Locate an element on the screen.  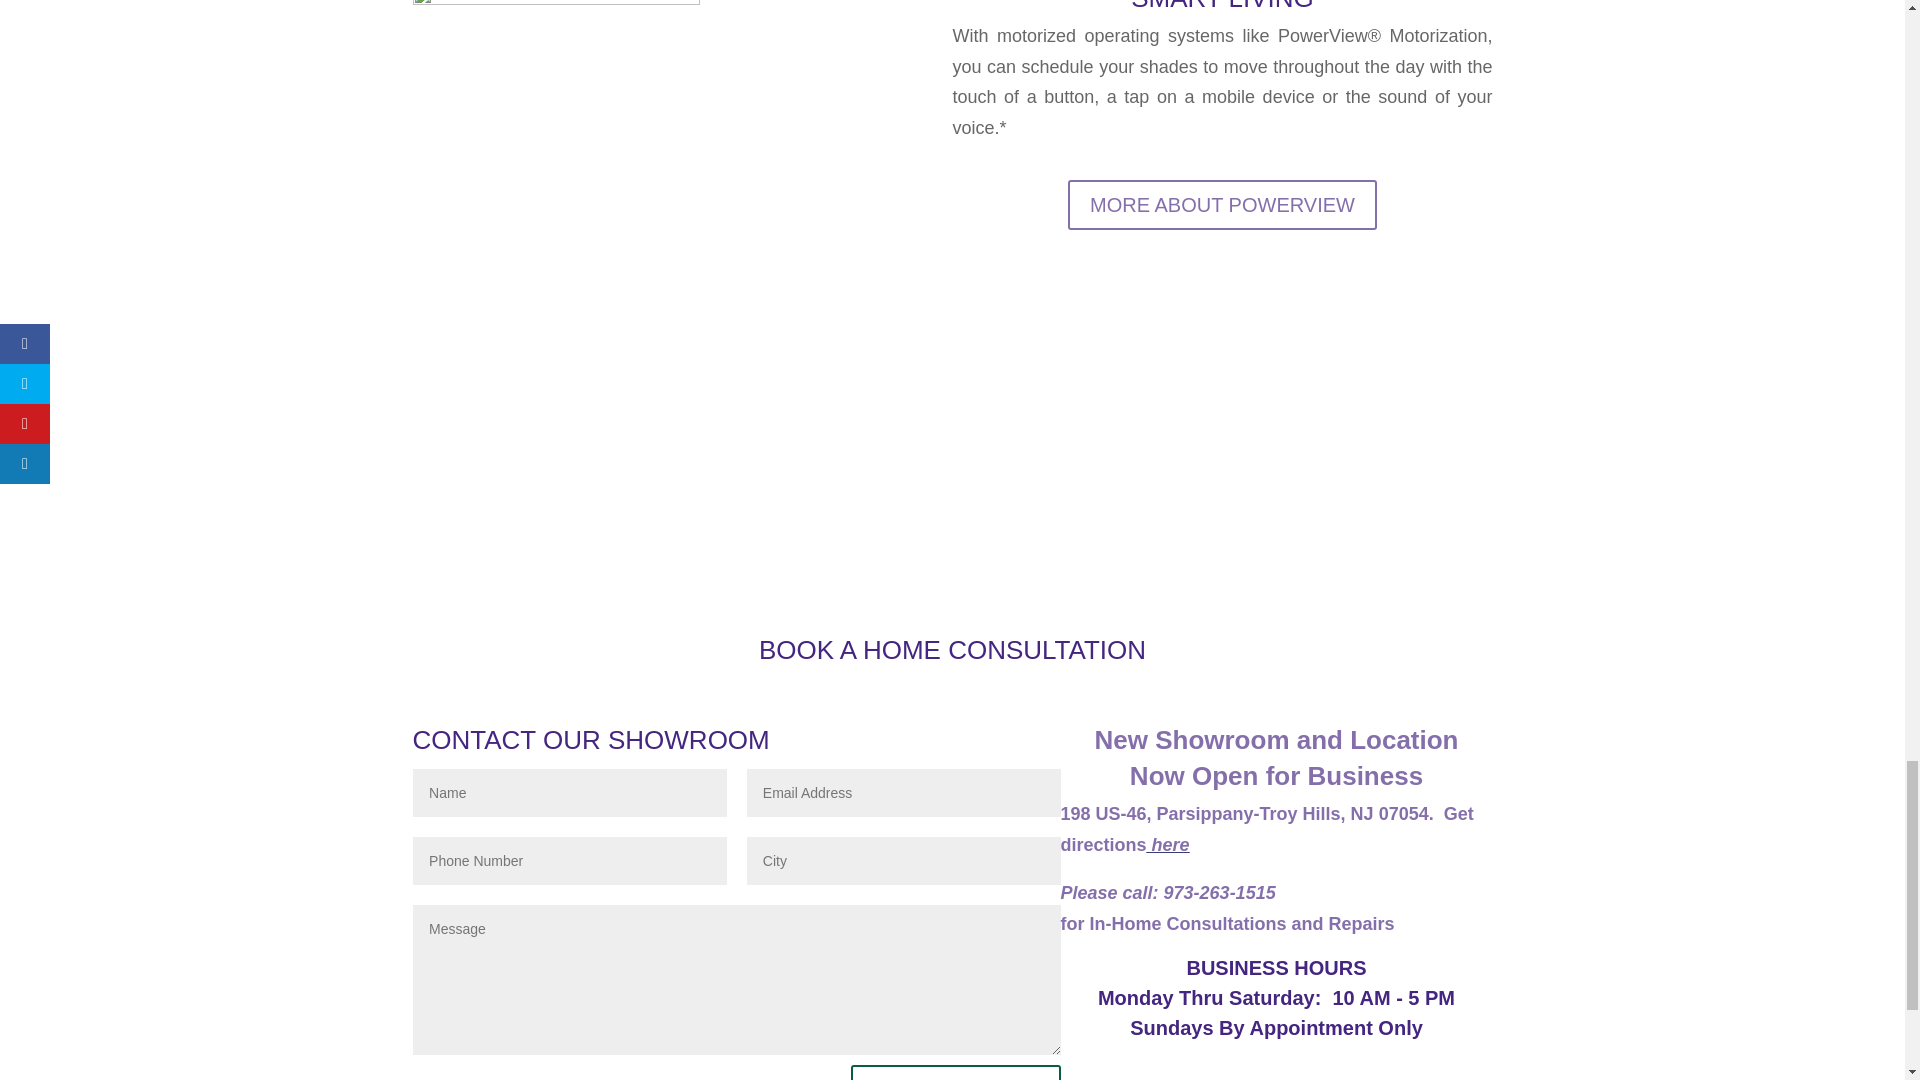
Only numbers allowed. is located at coordinates (570, 860).